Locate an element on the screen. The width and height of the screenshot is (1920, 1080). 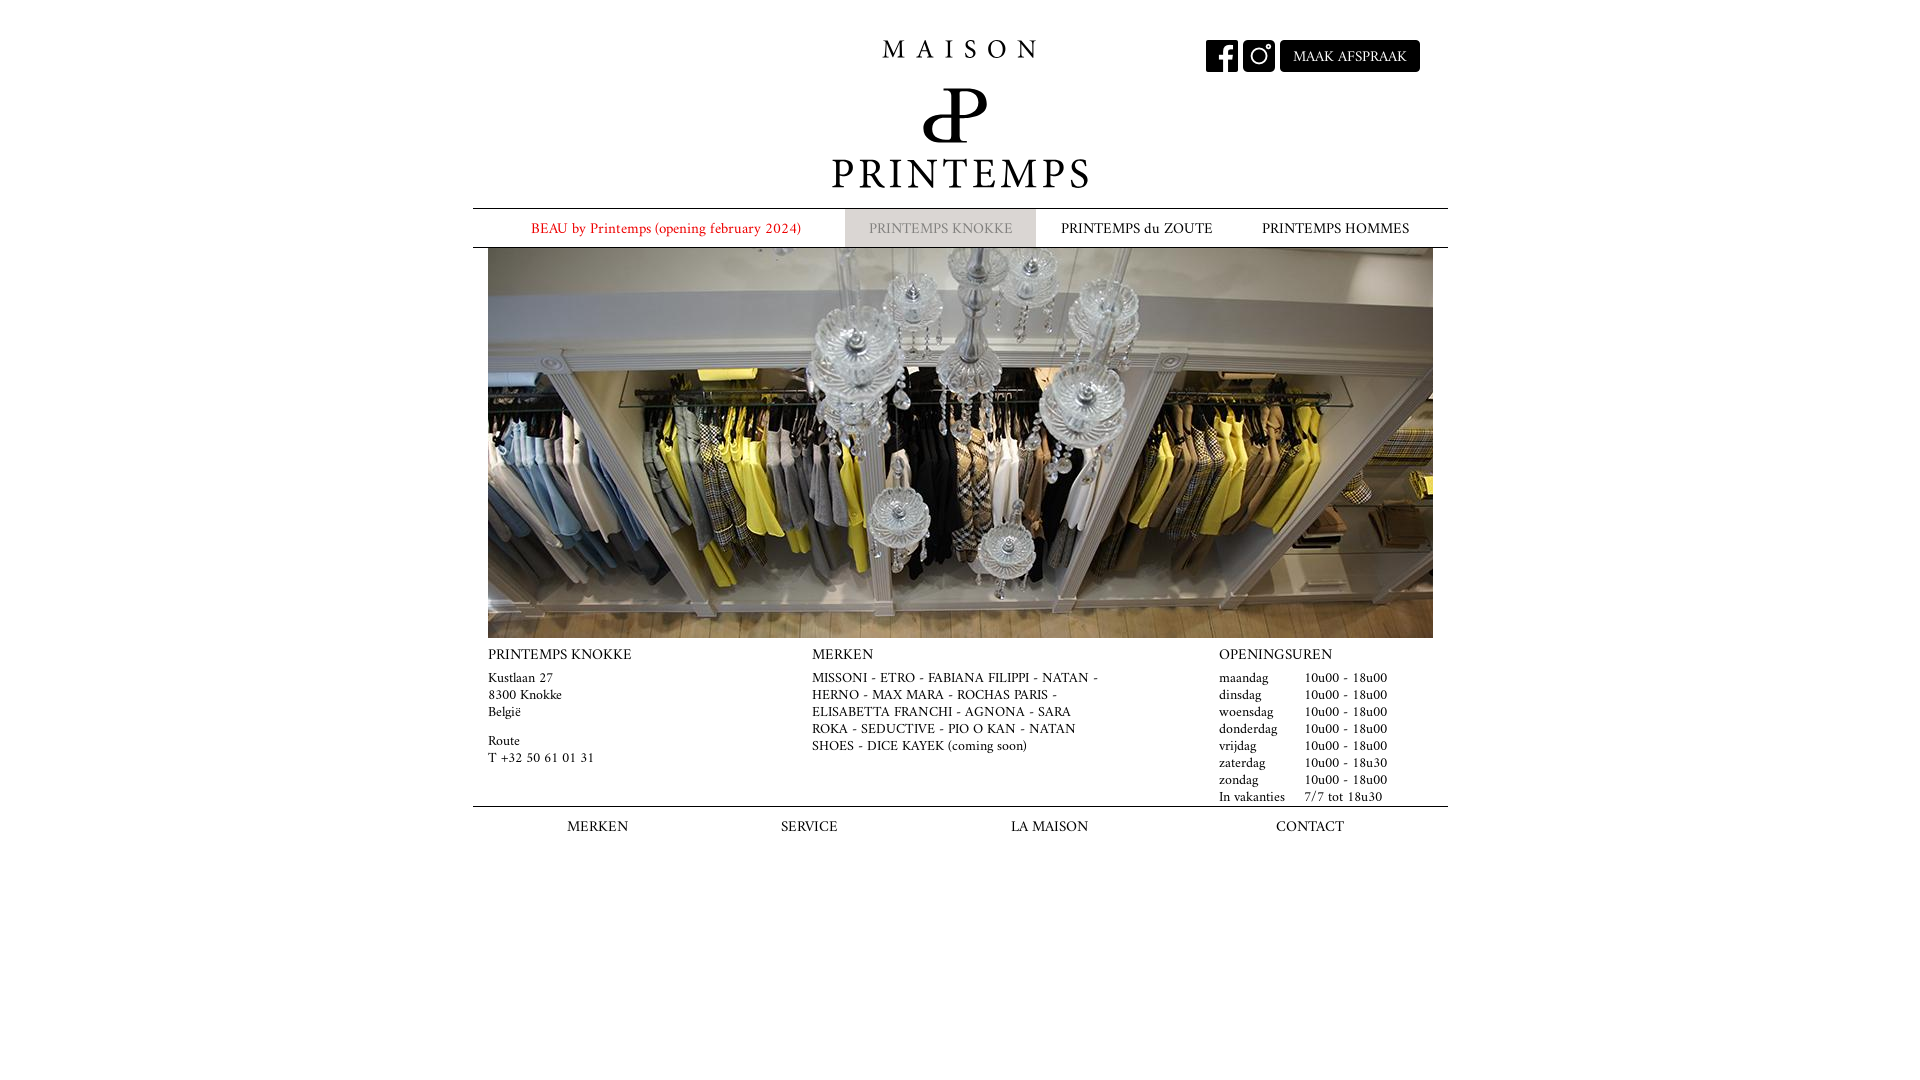
Route is located at coordinates (504, 742).